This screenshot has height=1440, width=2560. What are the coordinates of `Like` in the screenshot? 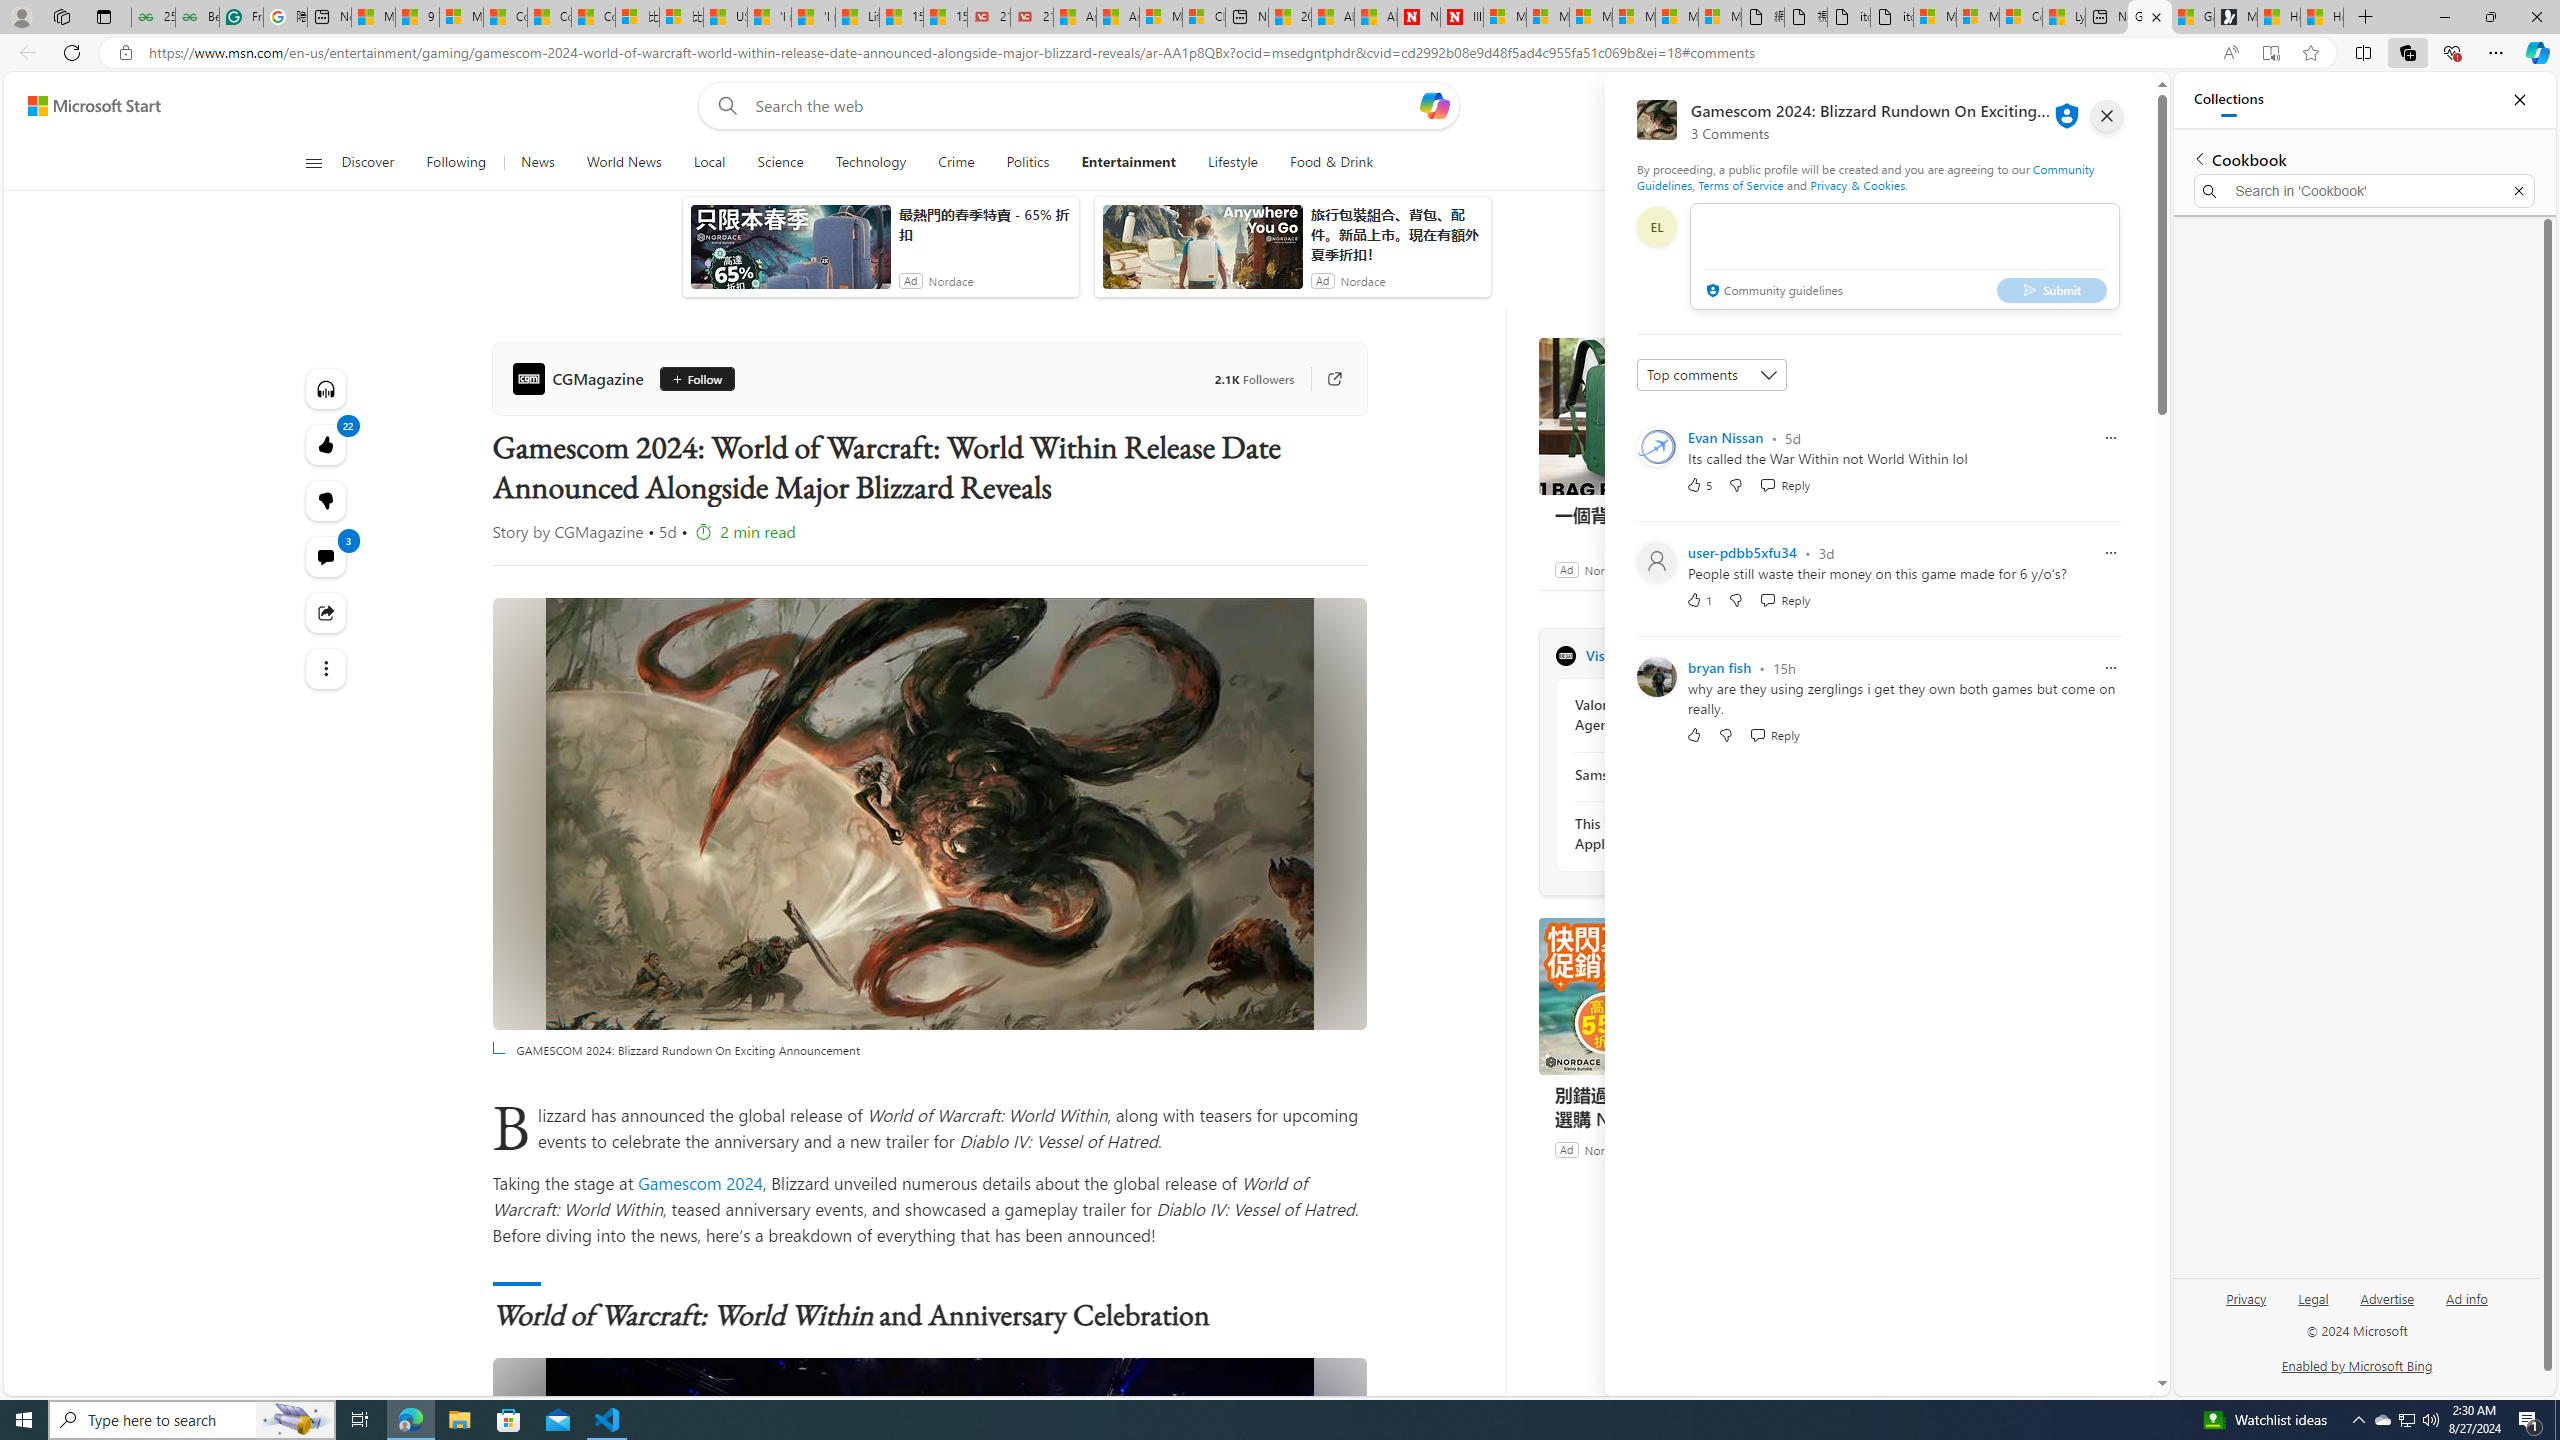 It's located at (1693, 734).